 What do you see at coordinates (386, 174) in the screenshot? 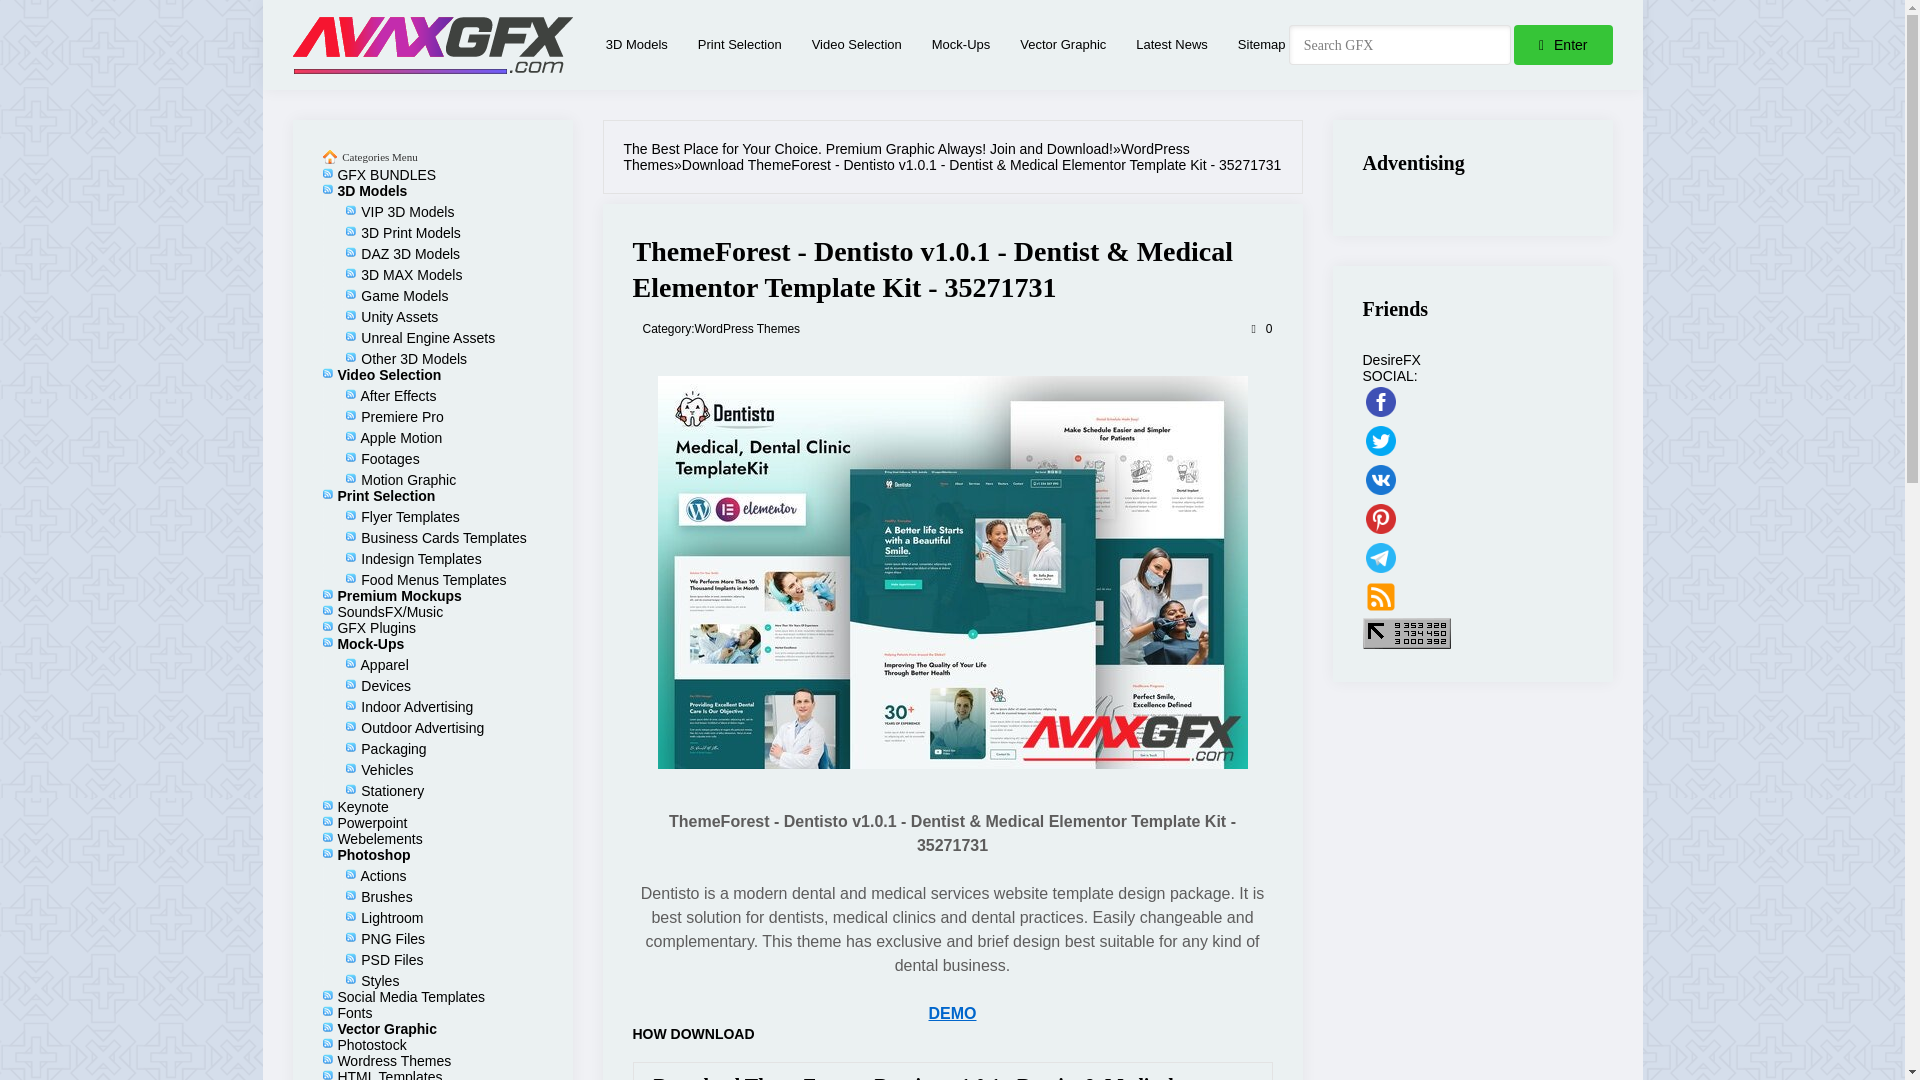
I see `GFX BUNDLES` at bounding box center [386, 174].